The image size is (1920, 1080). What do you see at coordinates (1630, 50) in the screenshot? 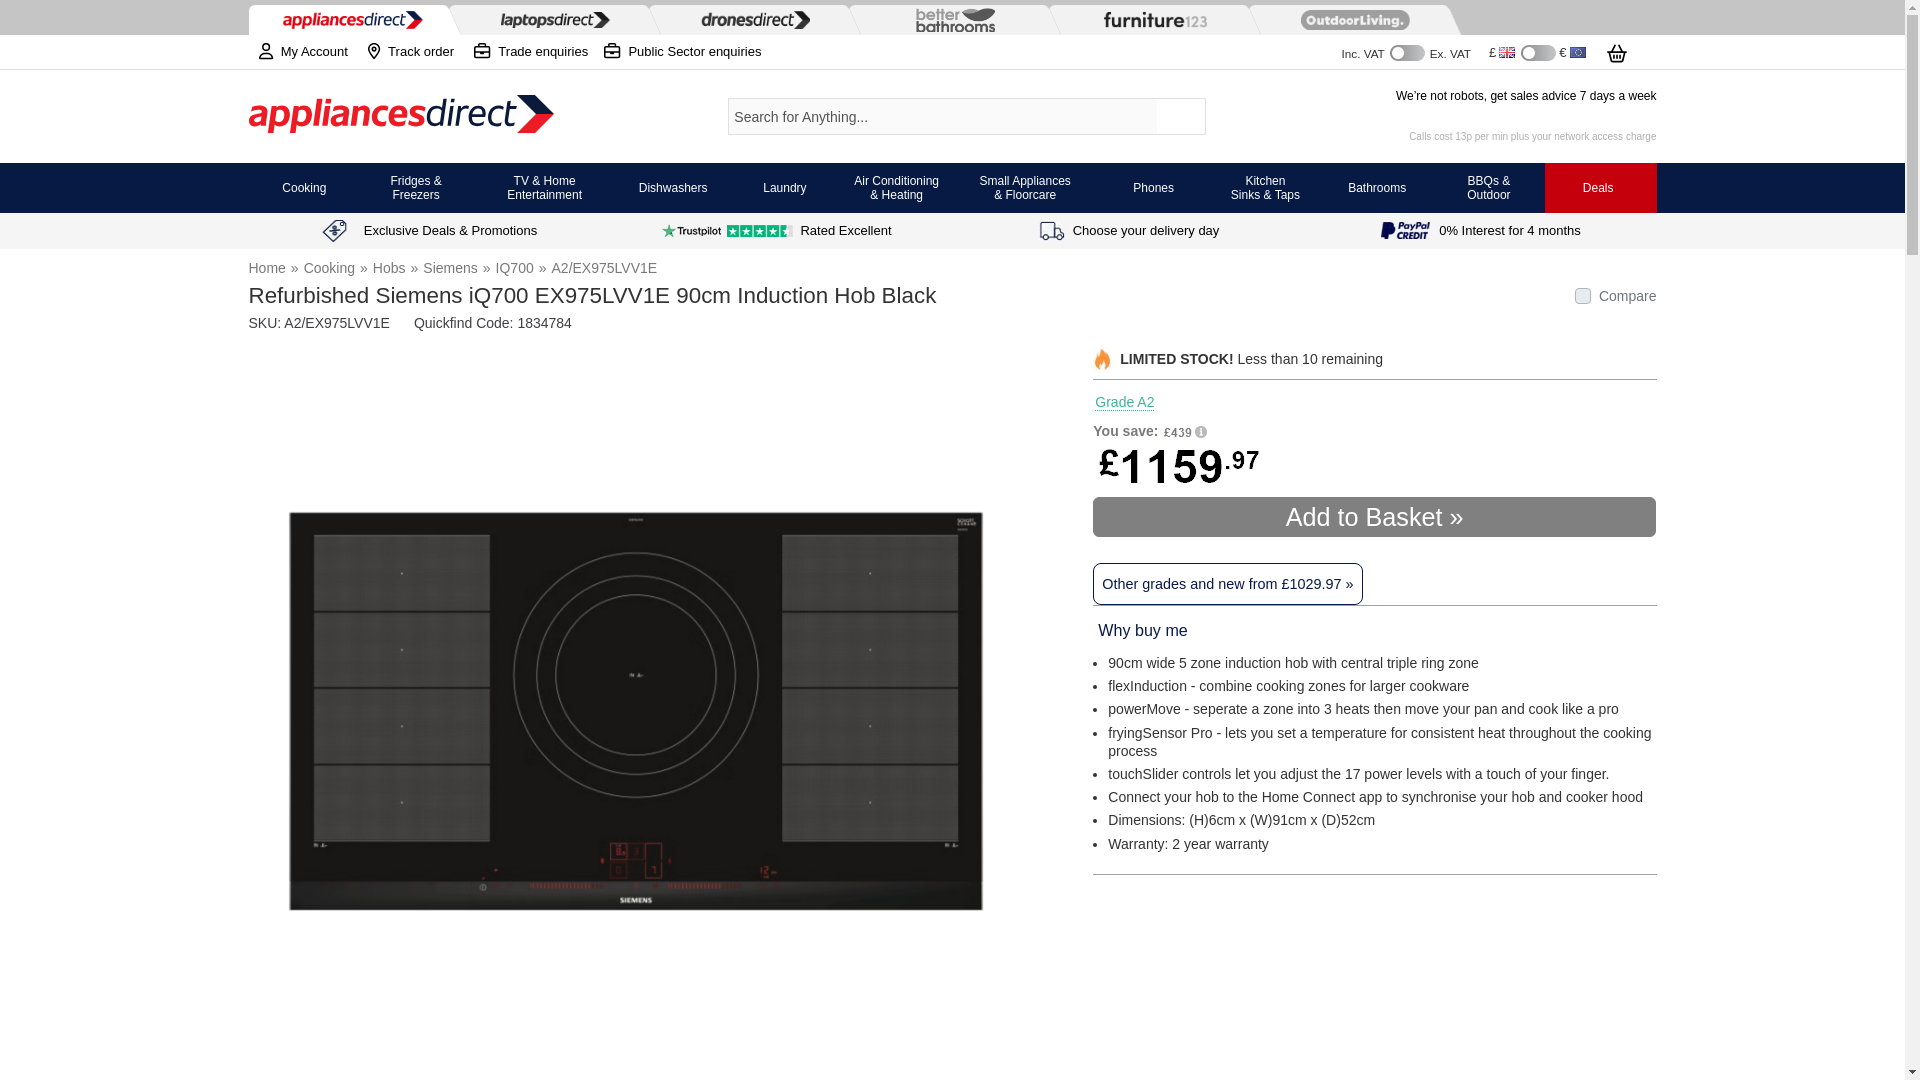
I see `Your basket contains` at bounding box center [1630, 50].